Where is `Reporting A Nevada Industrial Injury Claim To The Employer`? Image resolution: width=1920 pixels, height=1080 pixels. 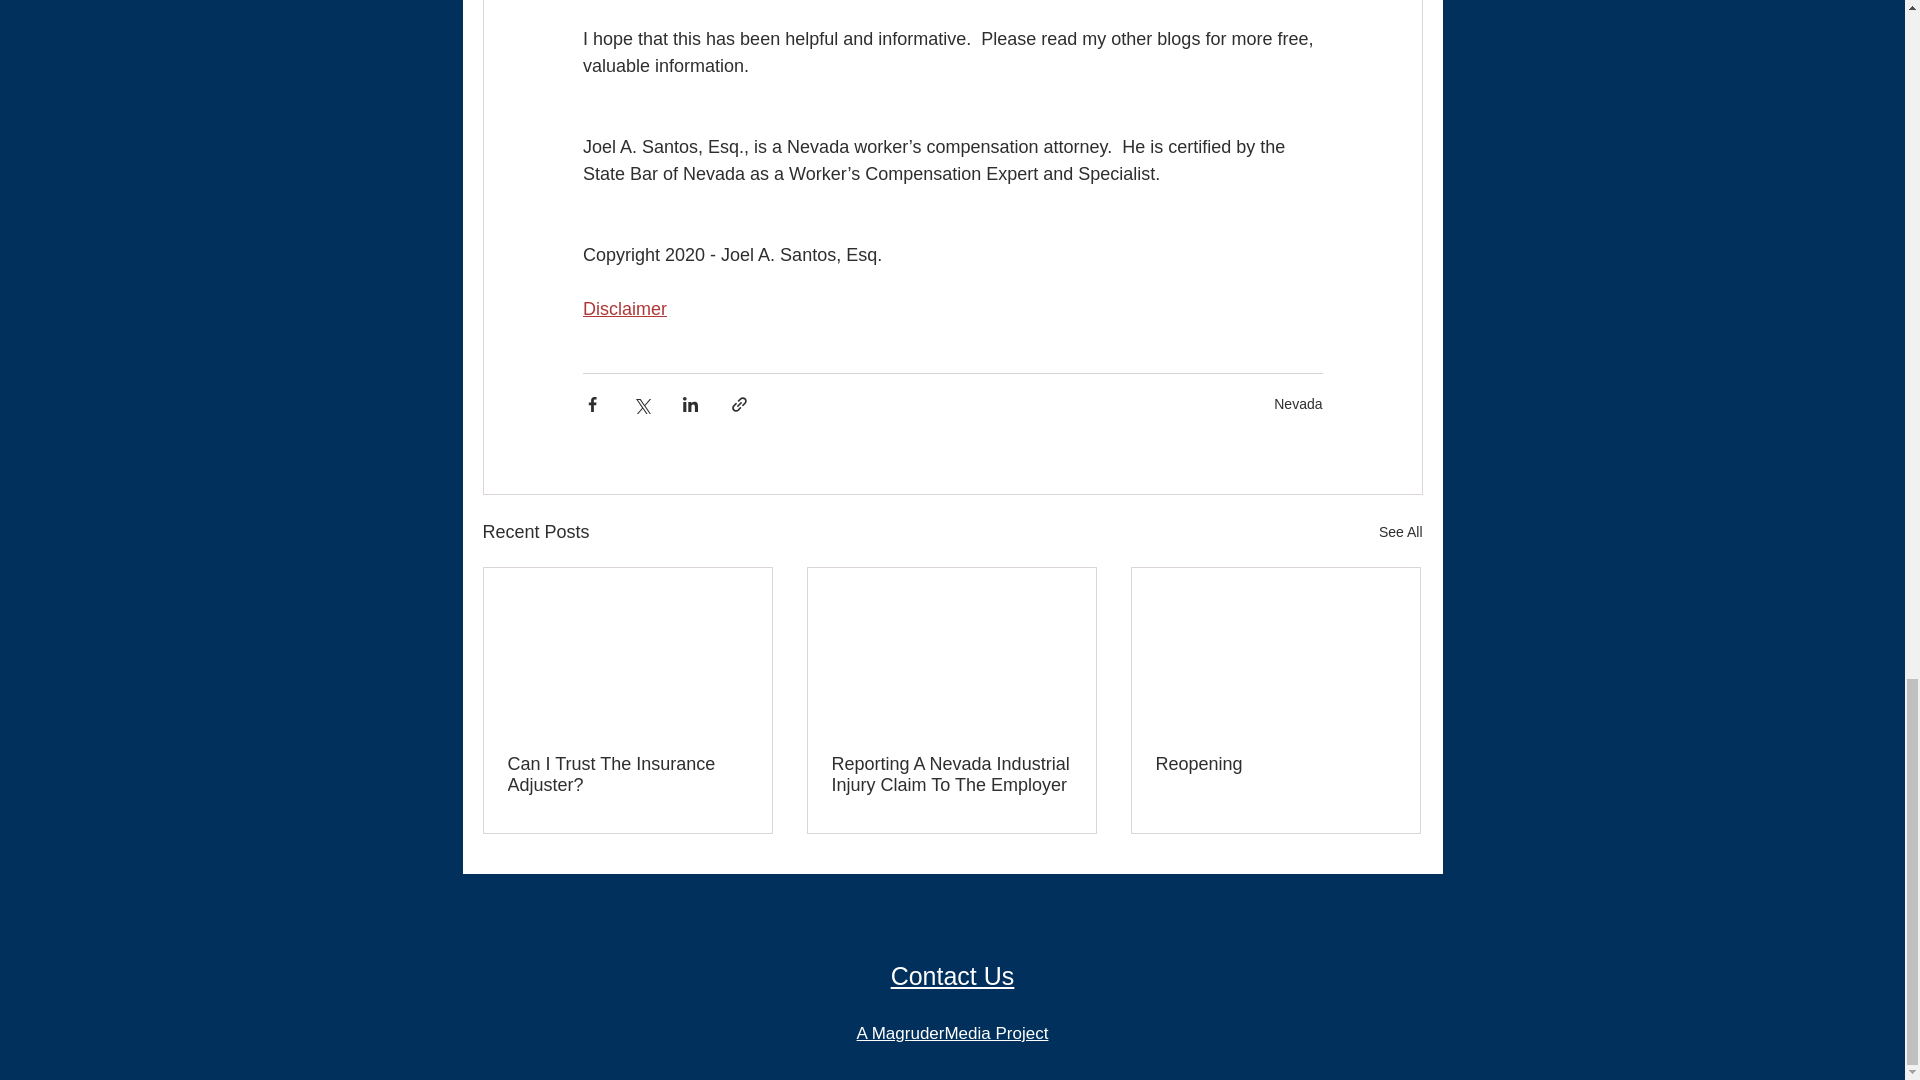 Reporting A Nevada Industrial Injury Claim To The Employer is located at coordinates (951, 774).